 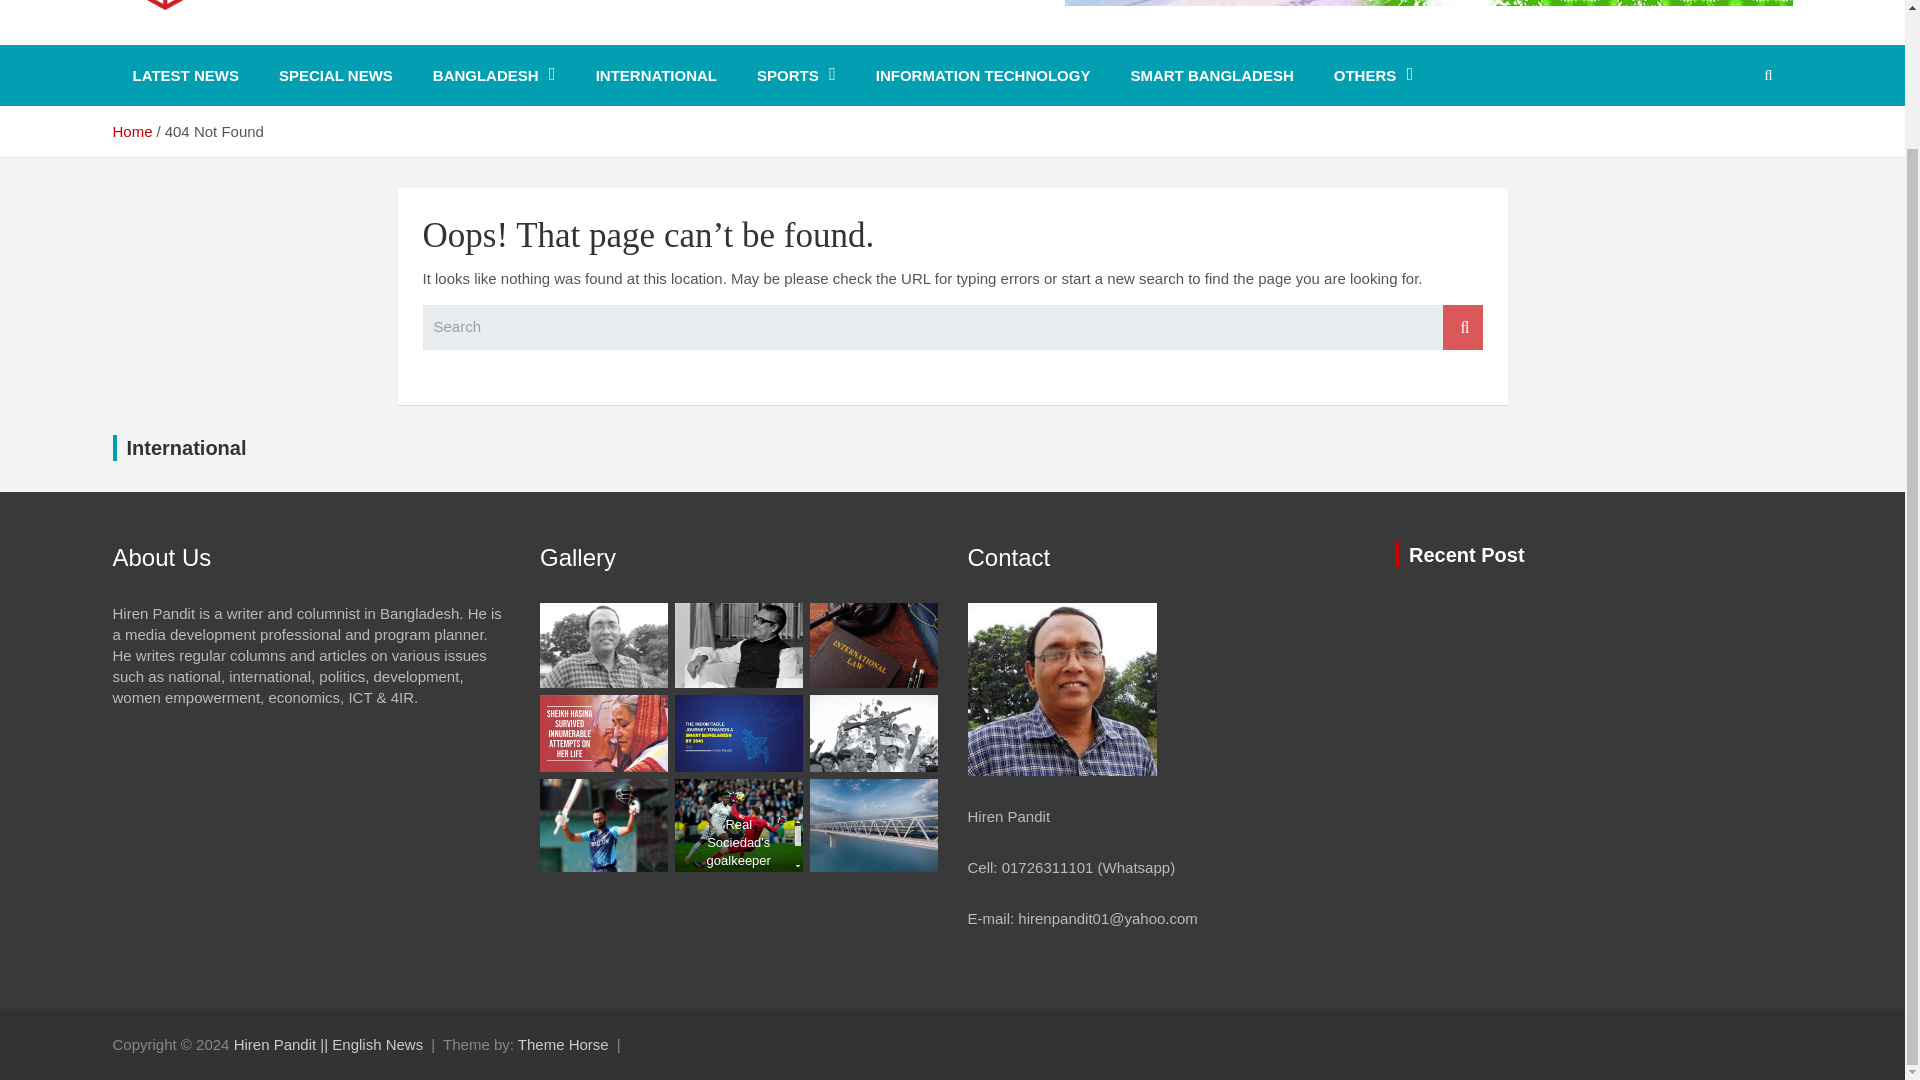 I want to click on SPORTS, so click(x=796, y=75).